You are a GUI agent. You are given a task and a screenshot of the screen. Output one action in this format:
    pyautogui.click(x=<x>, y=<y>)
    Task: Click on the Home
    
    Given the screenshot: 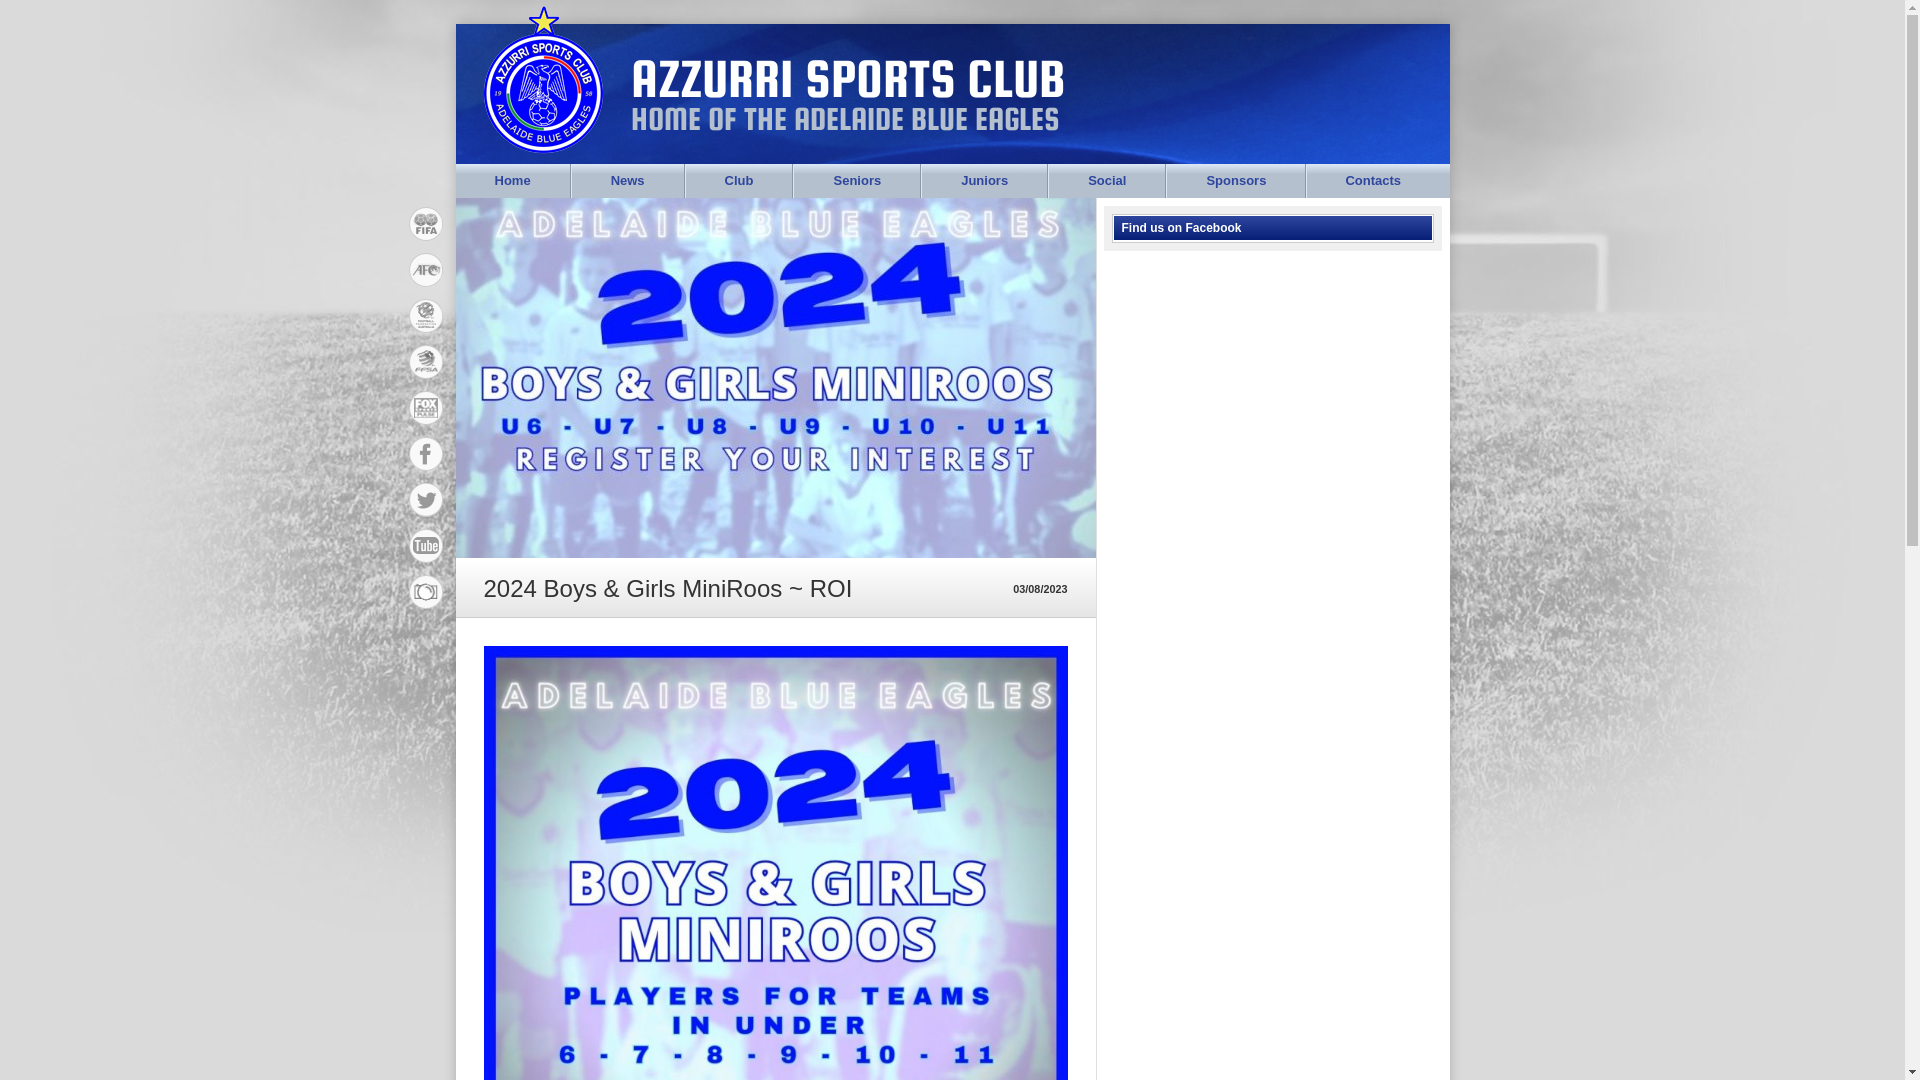 What is the action you would take?
    pyautogui.click(x=513, y=181)
    